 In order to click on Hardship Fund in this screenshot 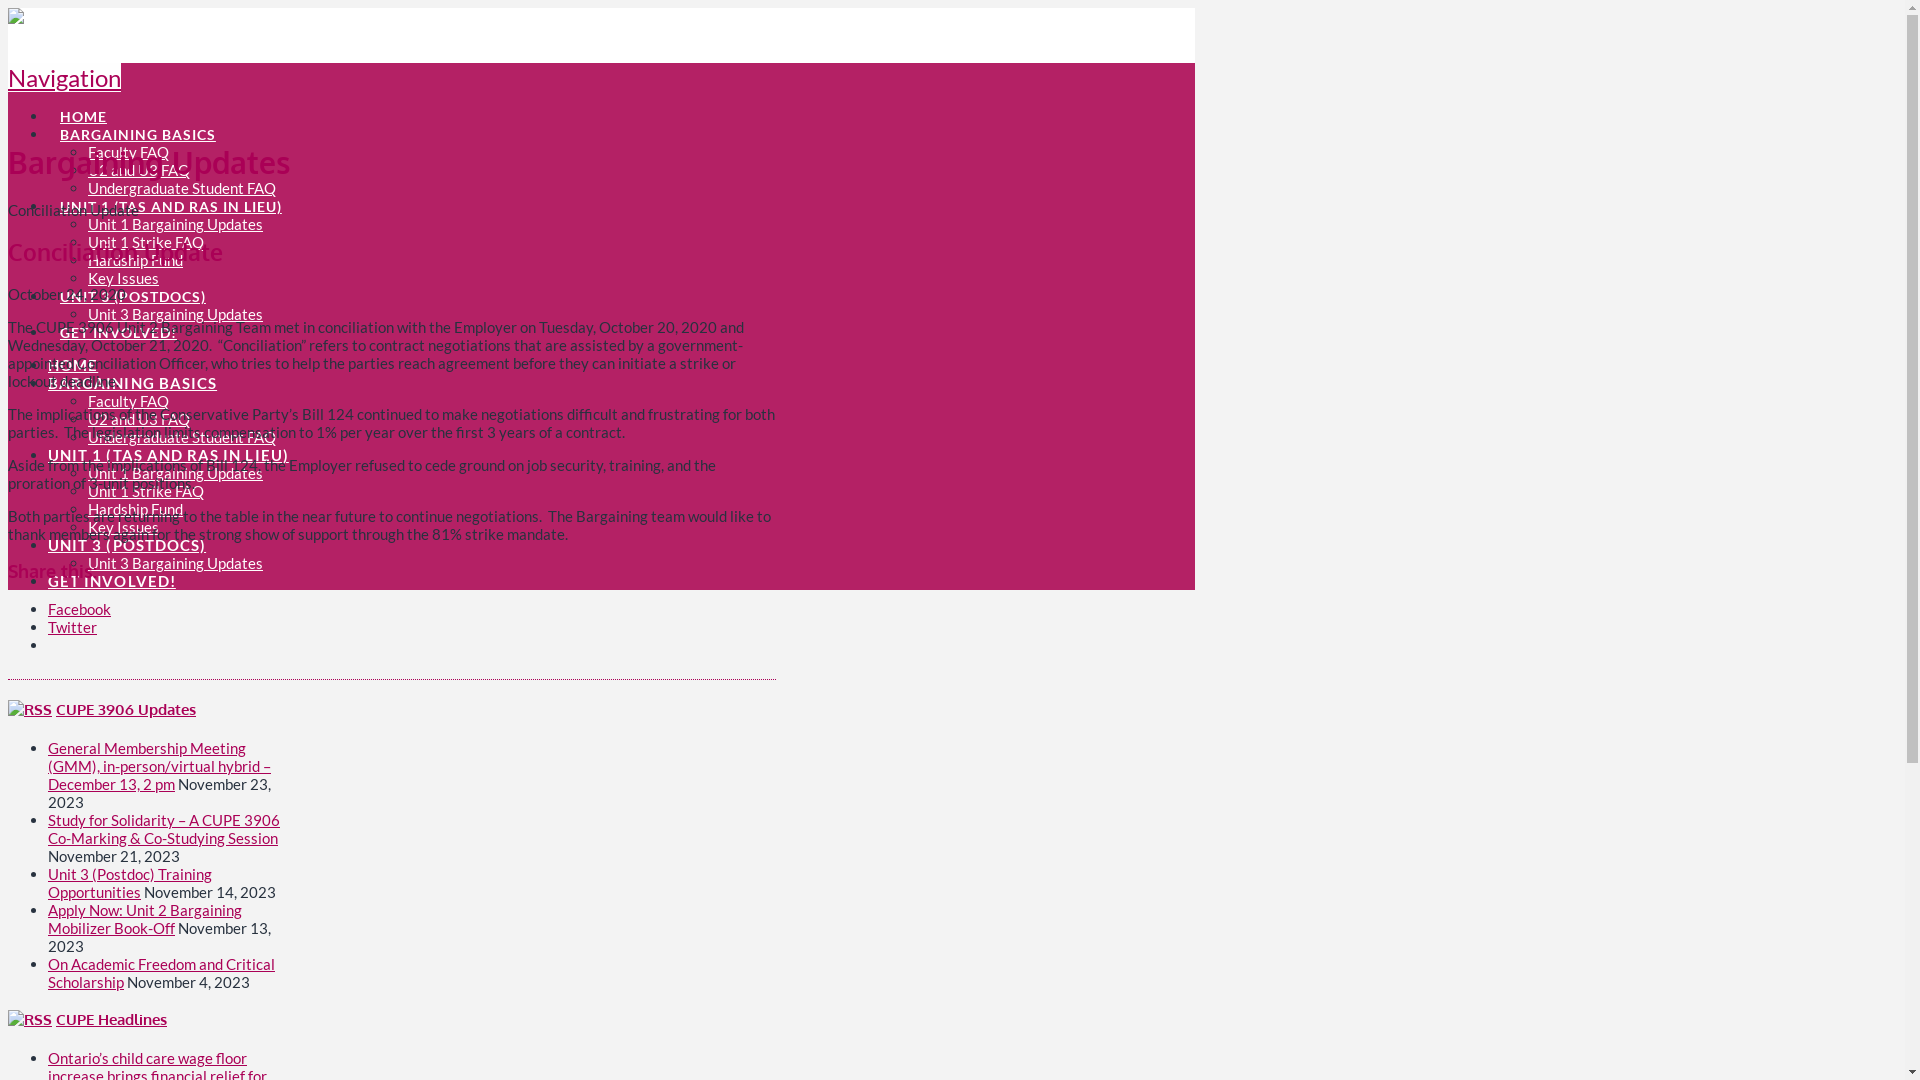, I will do `click(136, 509)`.